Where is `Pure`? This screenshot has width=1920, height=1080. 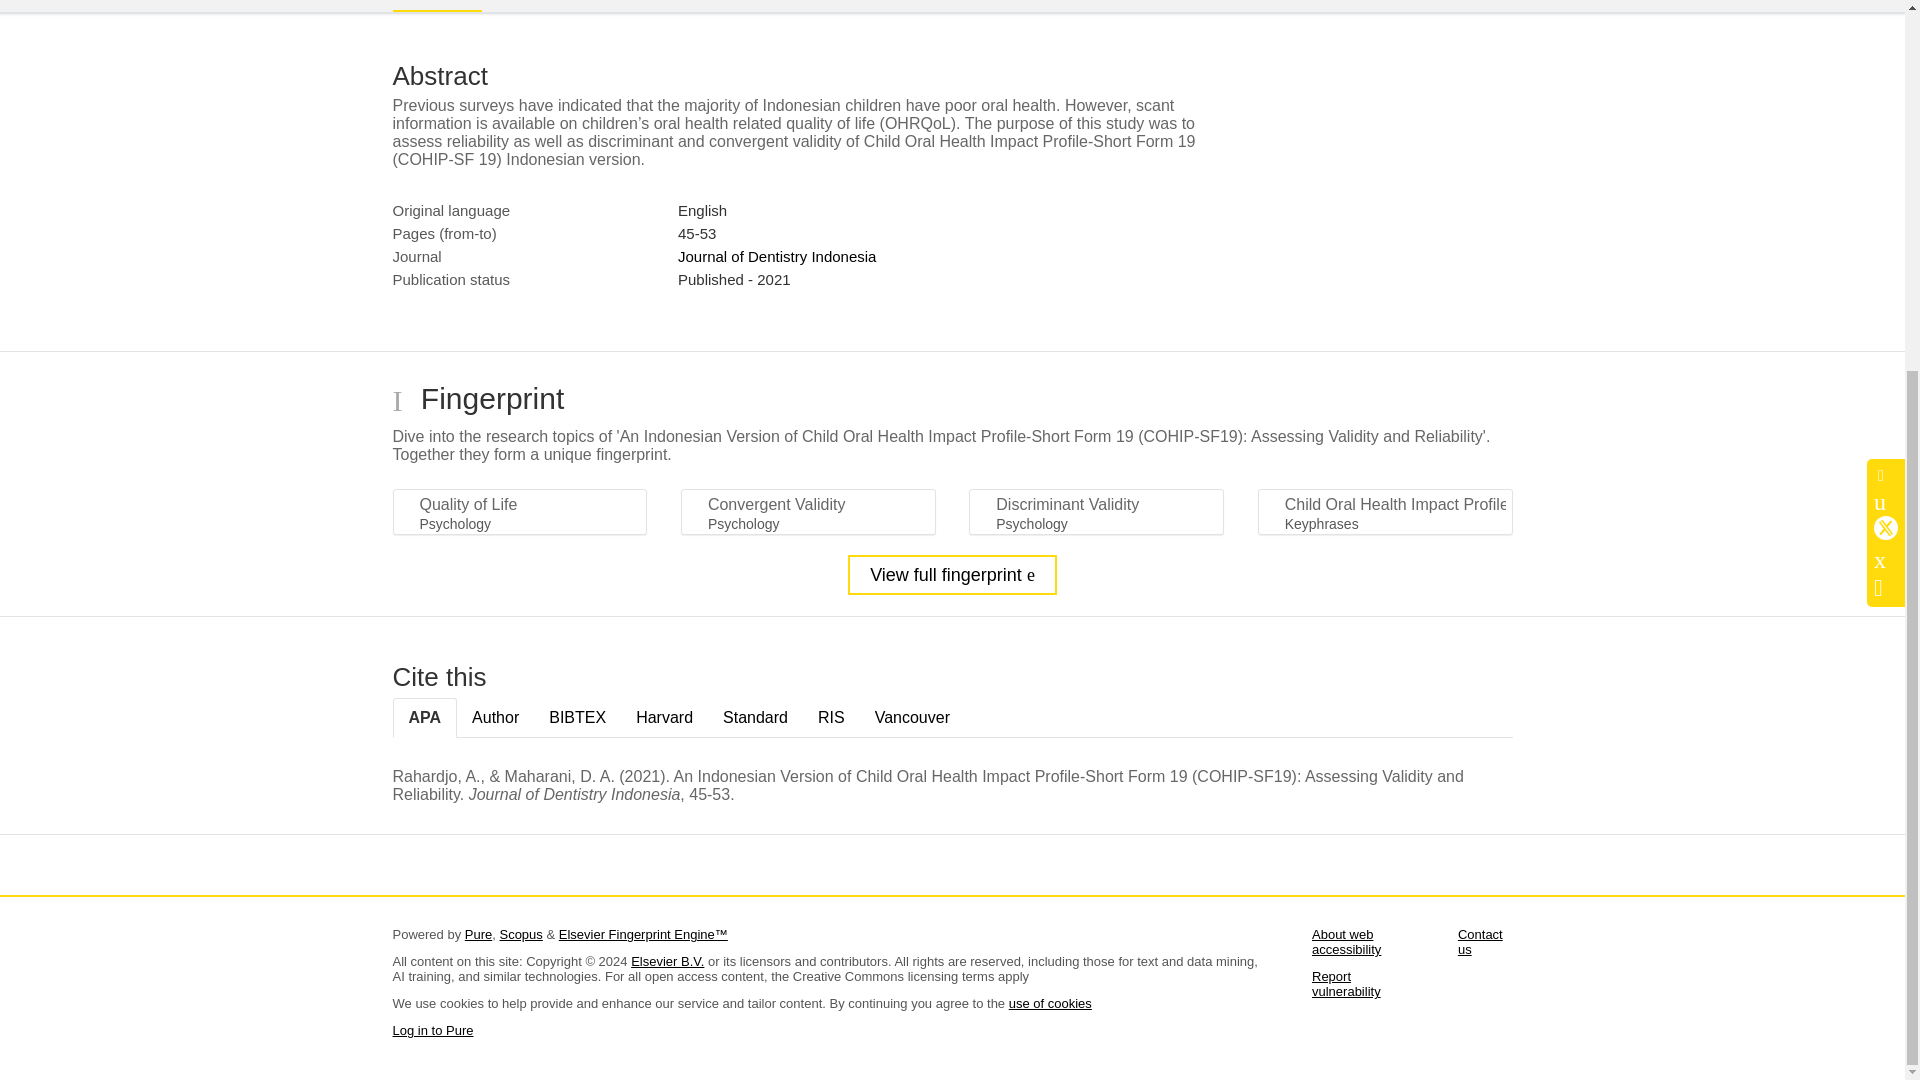
Pure is located at coordinates (478, 934).